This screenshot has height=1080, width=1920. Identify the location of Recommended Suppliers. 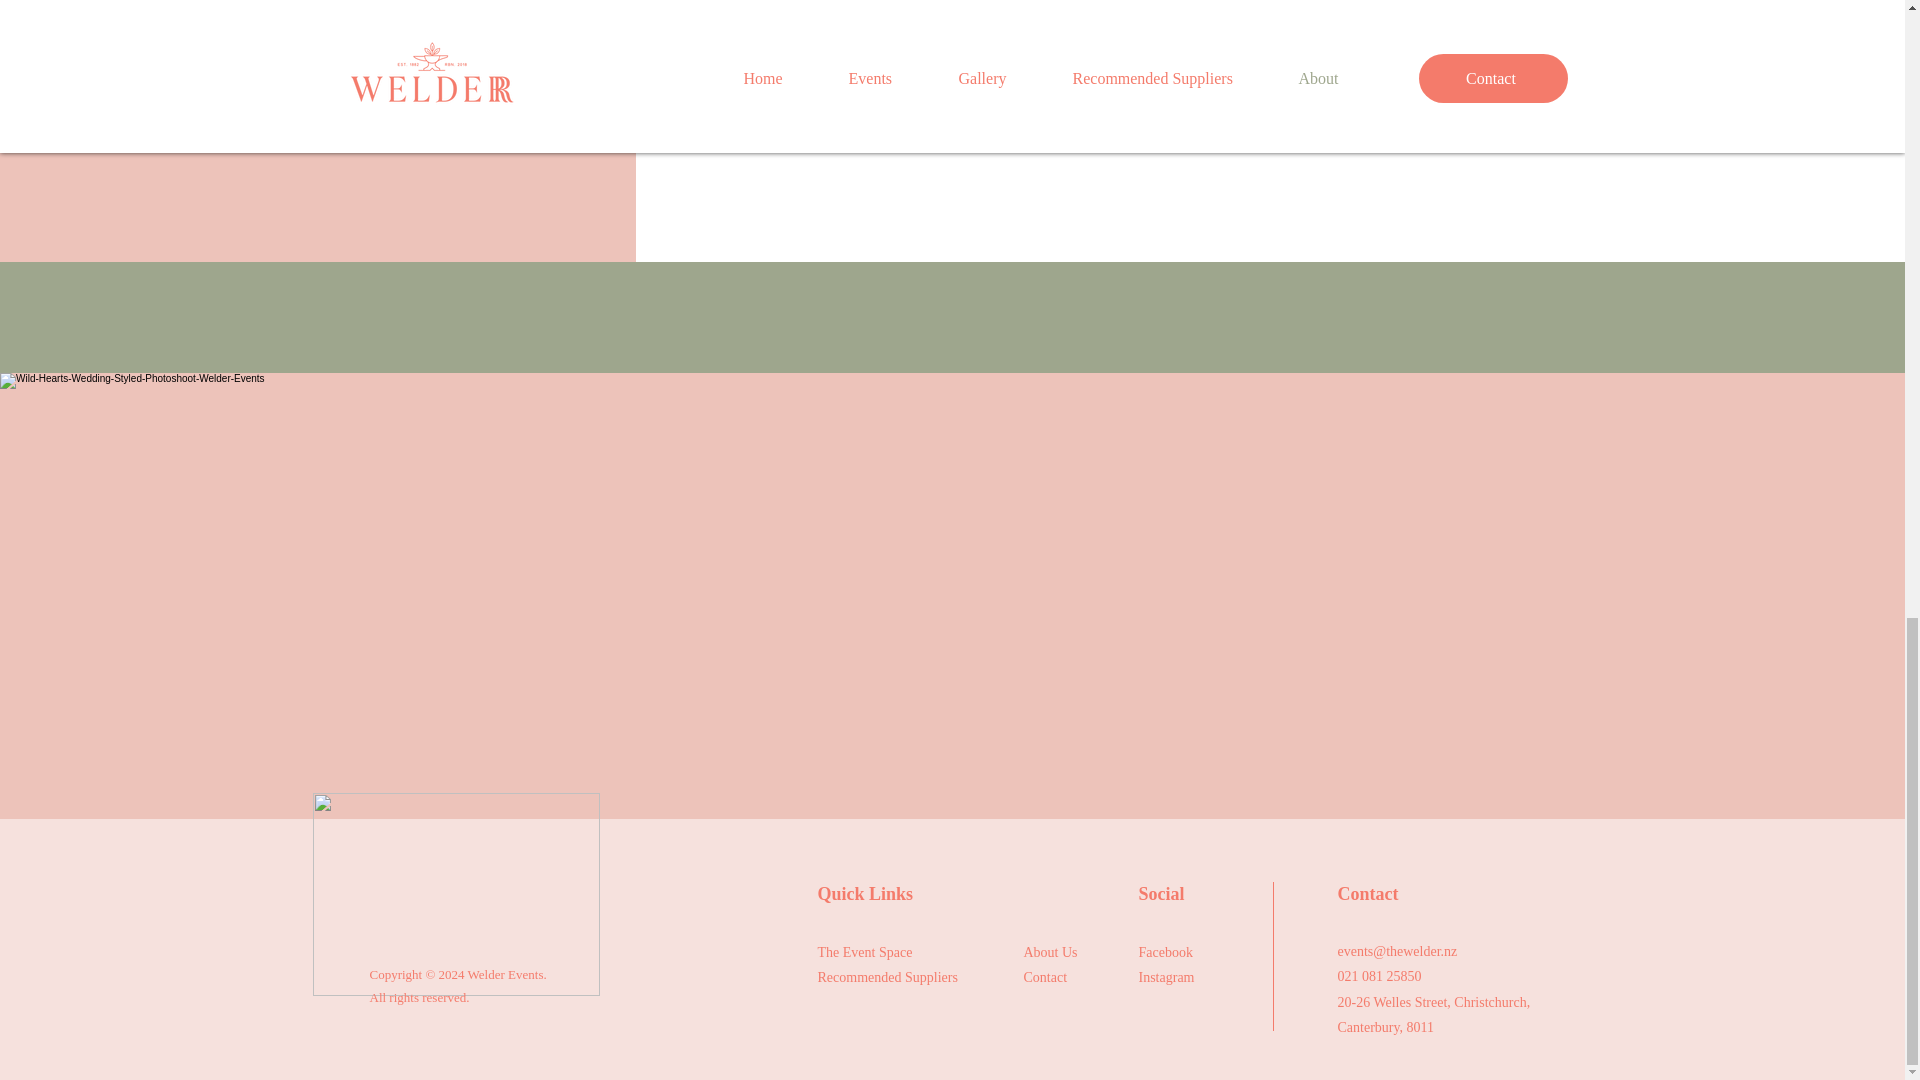
(888, 976).